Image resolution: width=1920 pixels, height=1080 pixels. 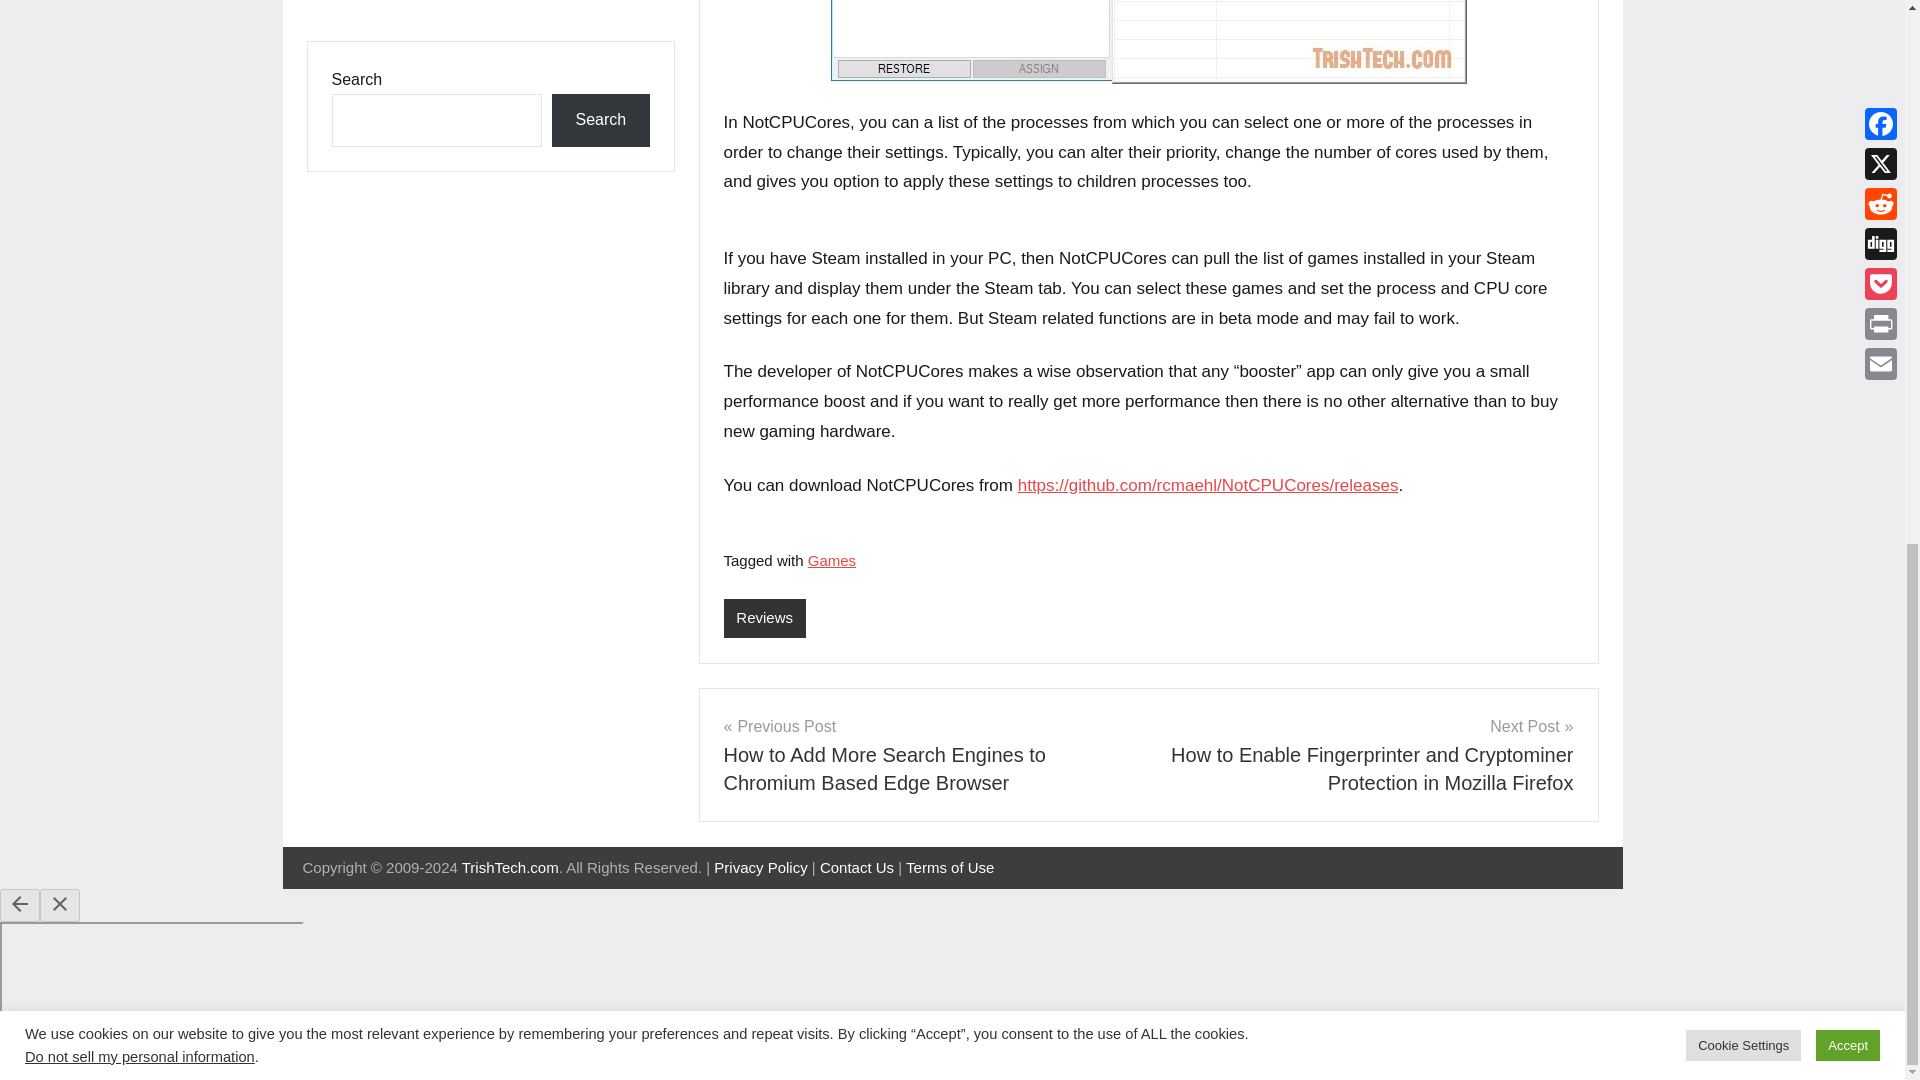 I want to click on Reviews, so click(x=764, y=618).